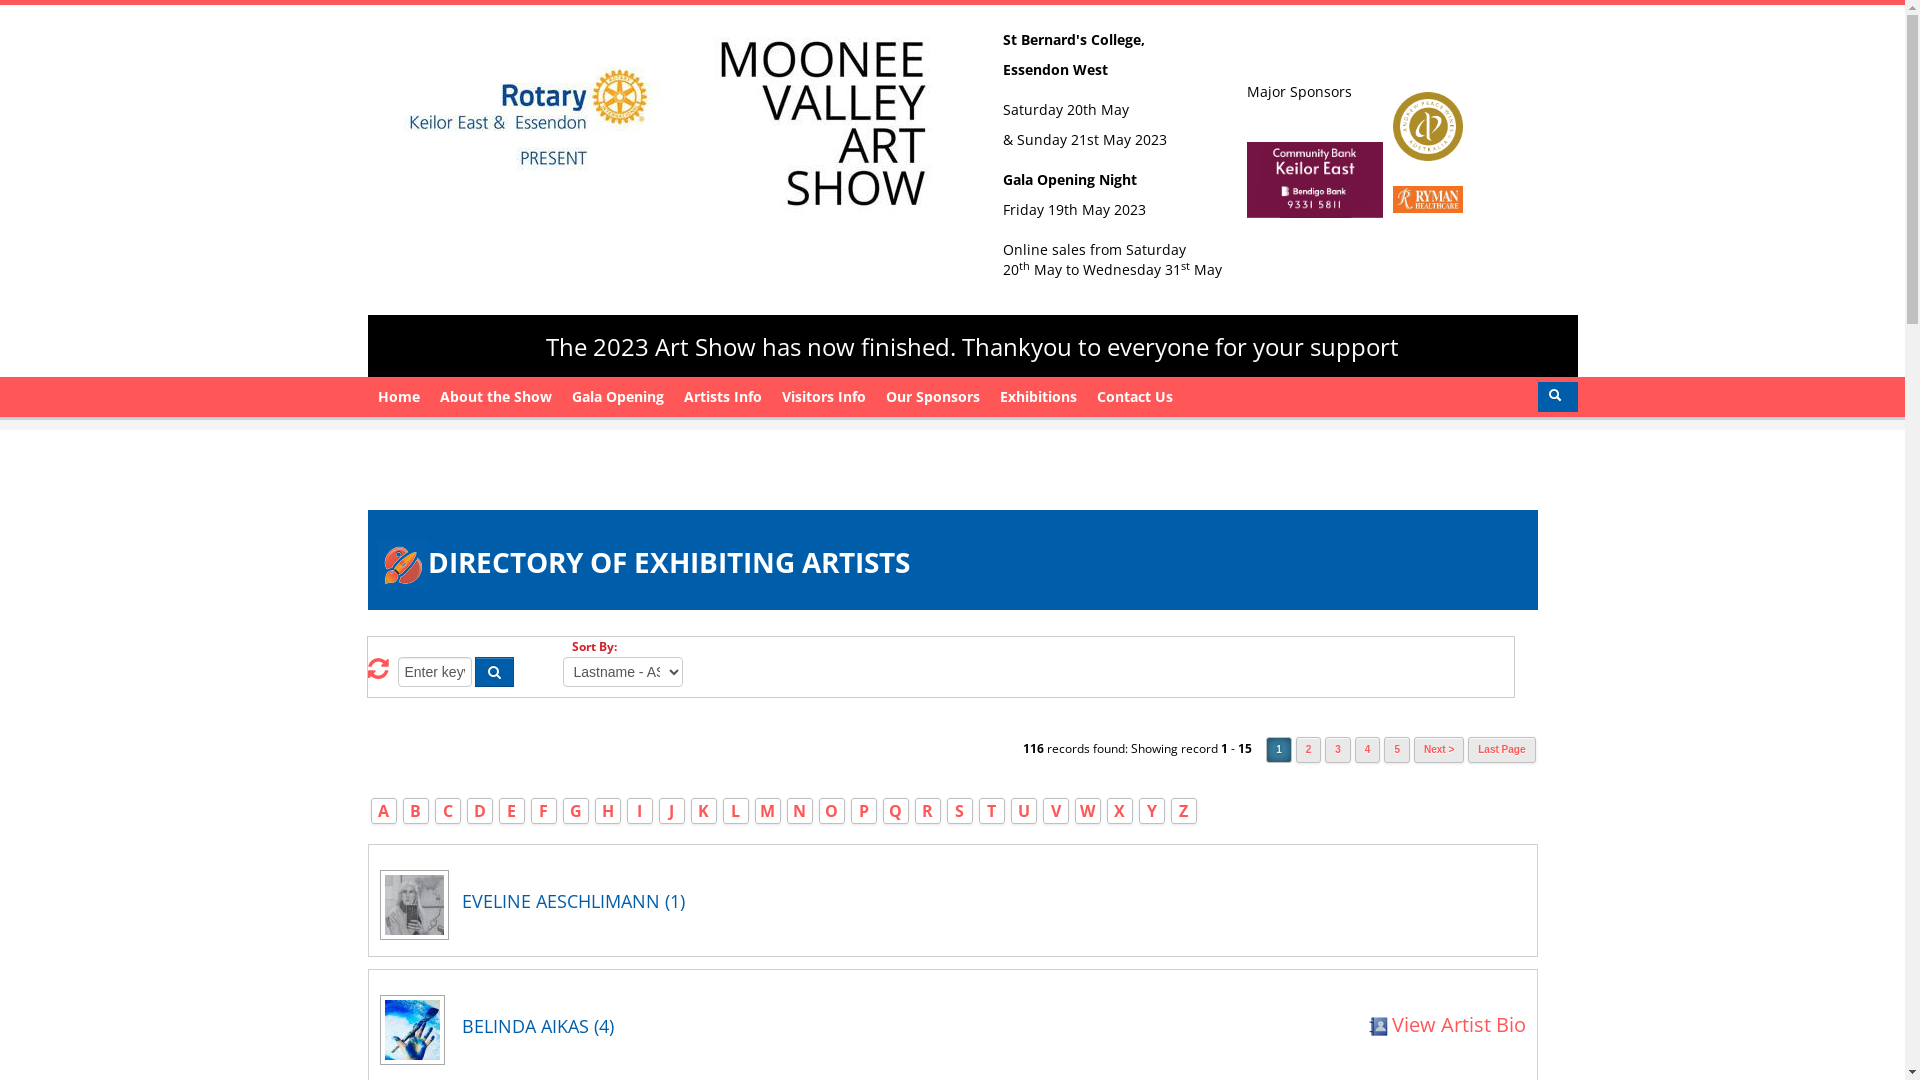 This screenshot has height=1080, width=1920. What do you see at coordinates (933, 397) in the screenshot?
I see `Our Sponsors` at bounding box center [933, 397].